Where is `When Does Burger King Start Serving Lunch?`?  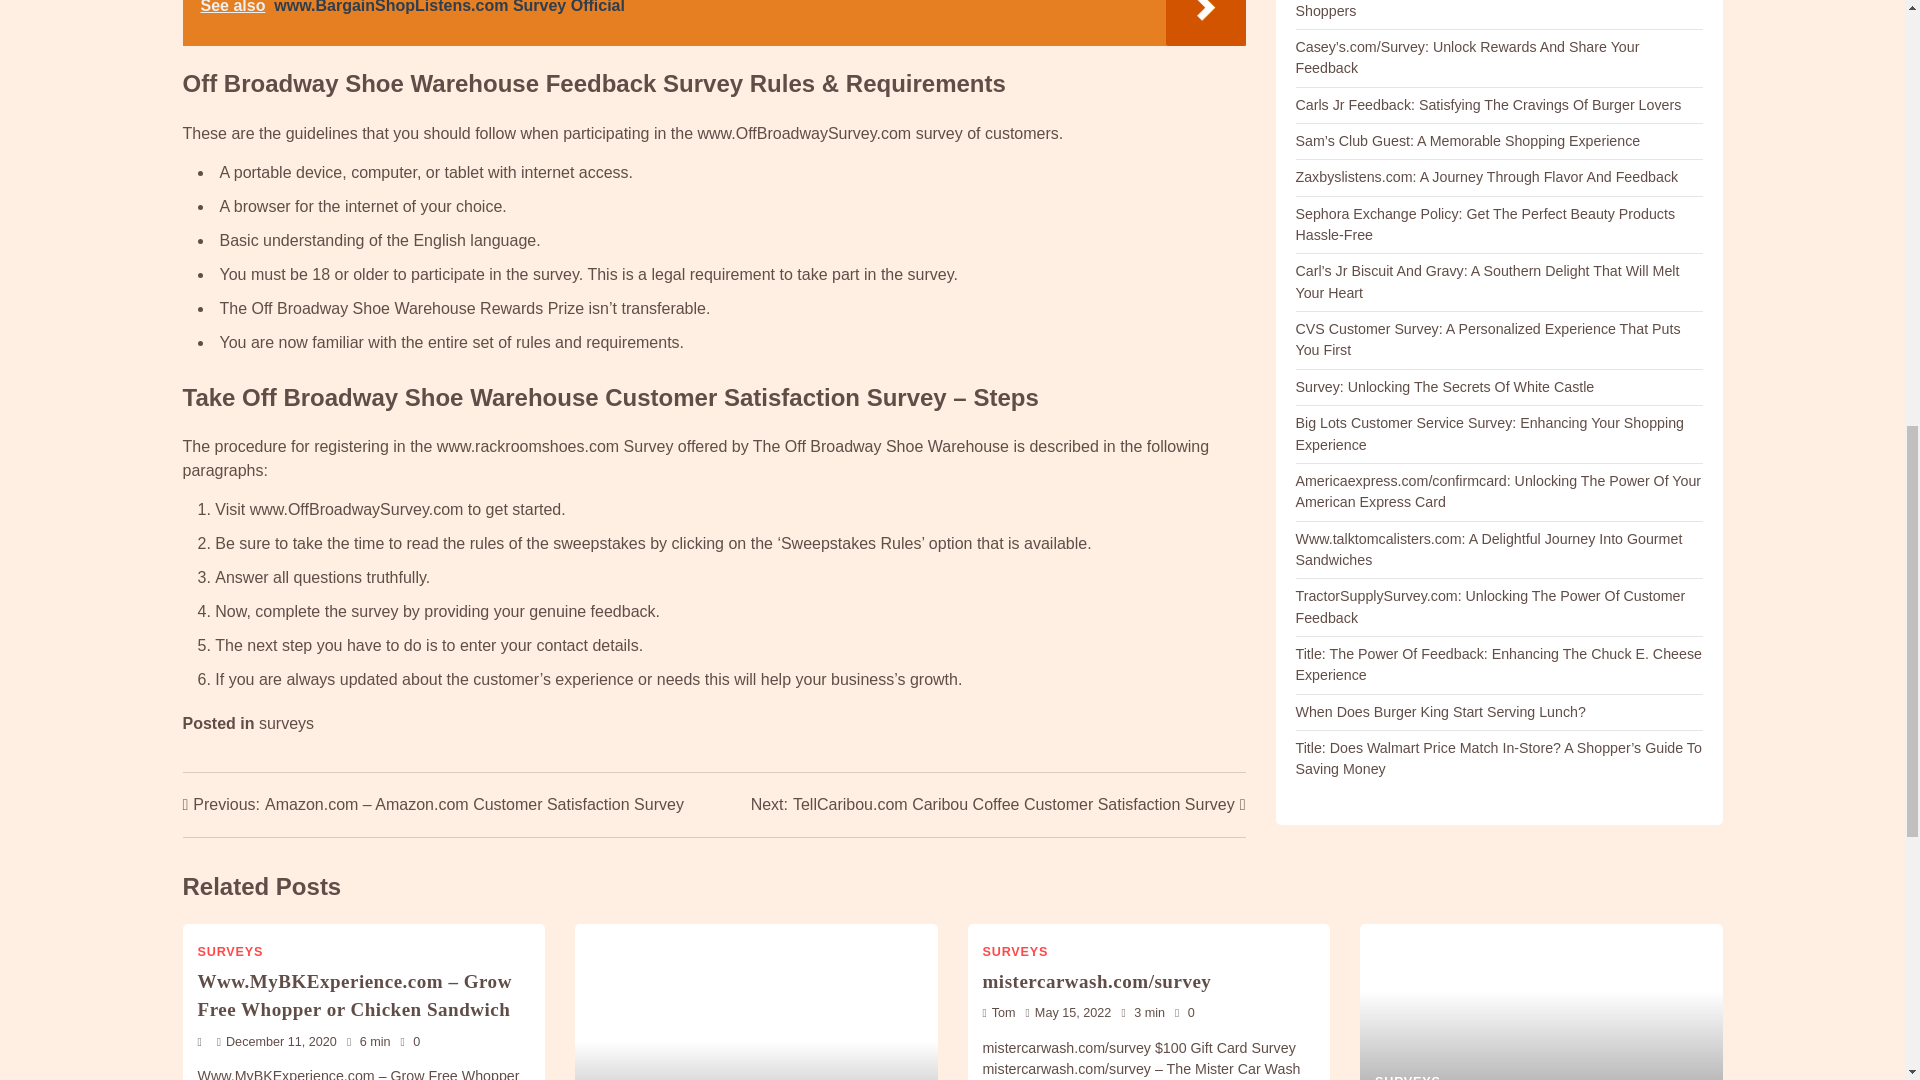
When Does Burger King Start Serving Lunch? is located at coordinates (1440, 712).